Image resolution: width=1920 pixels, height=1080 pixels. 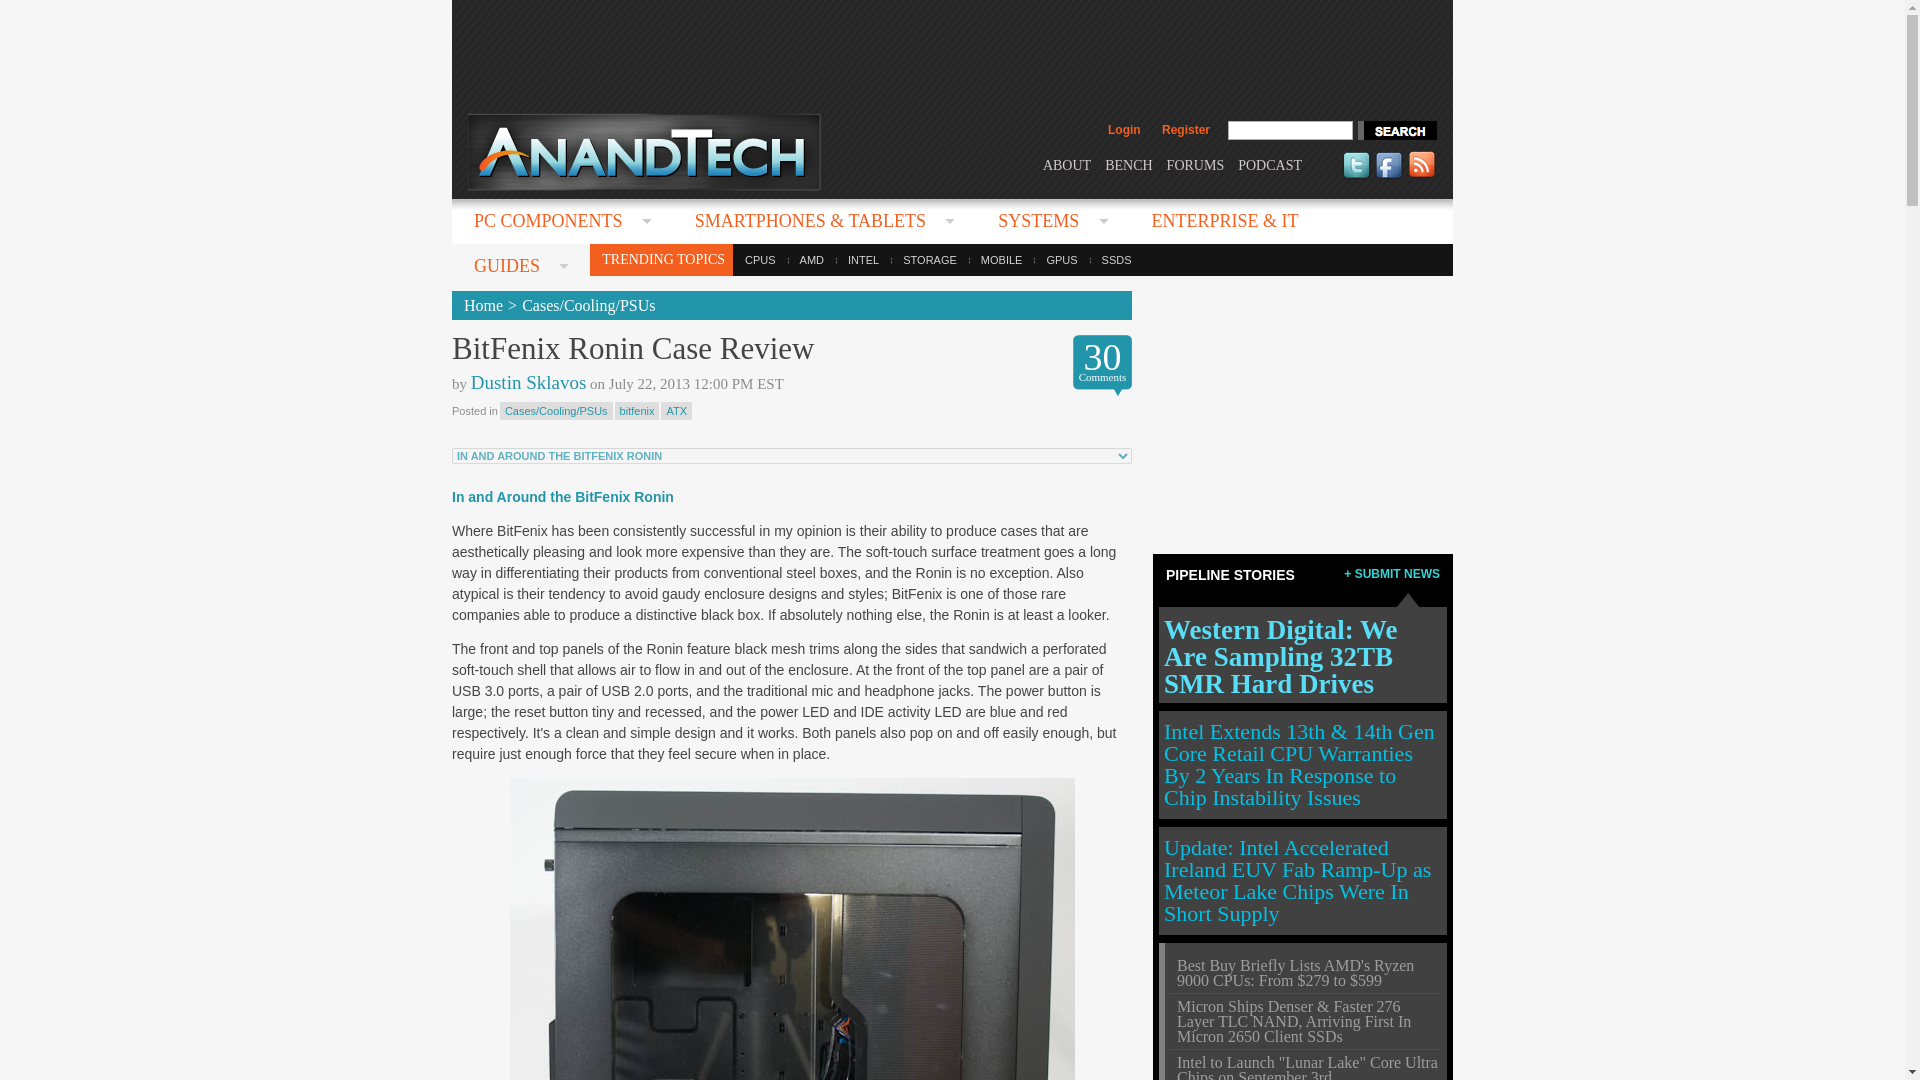 What do you see at coordinates (1396, 130) in the screenshot?
I see `search` at bounding box center [1396, 130].